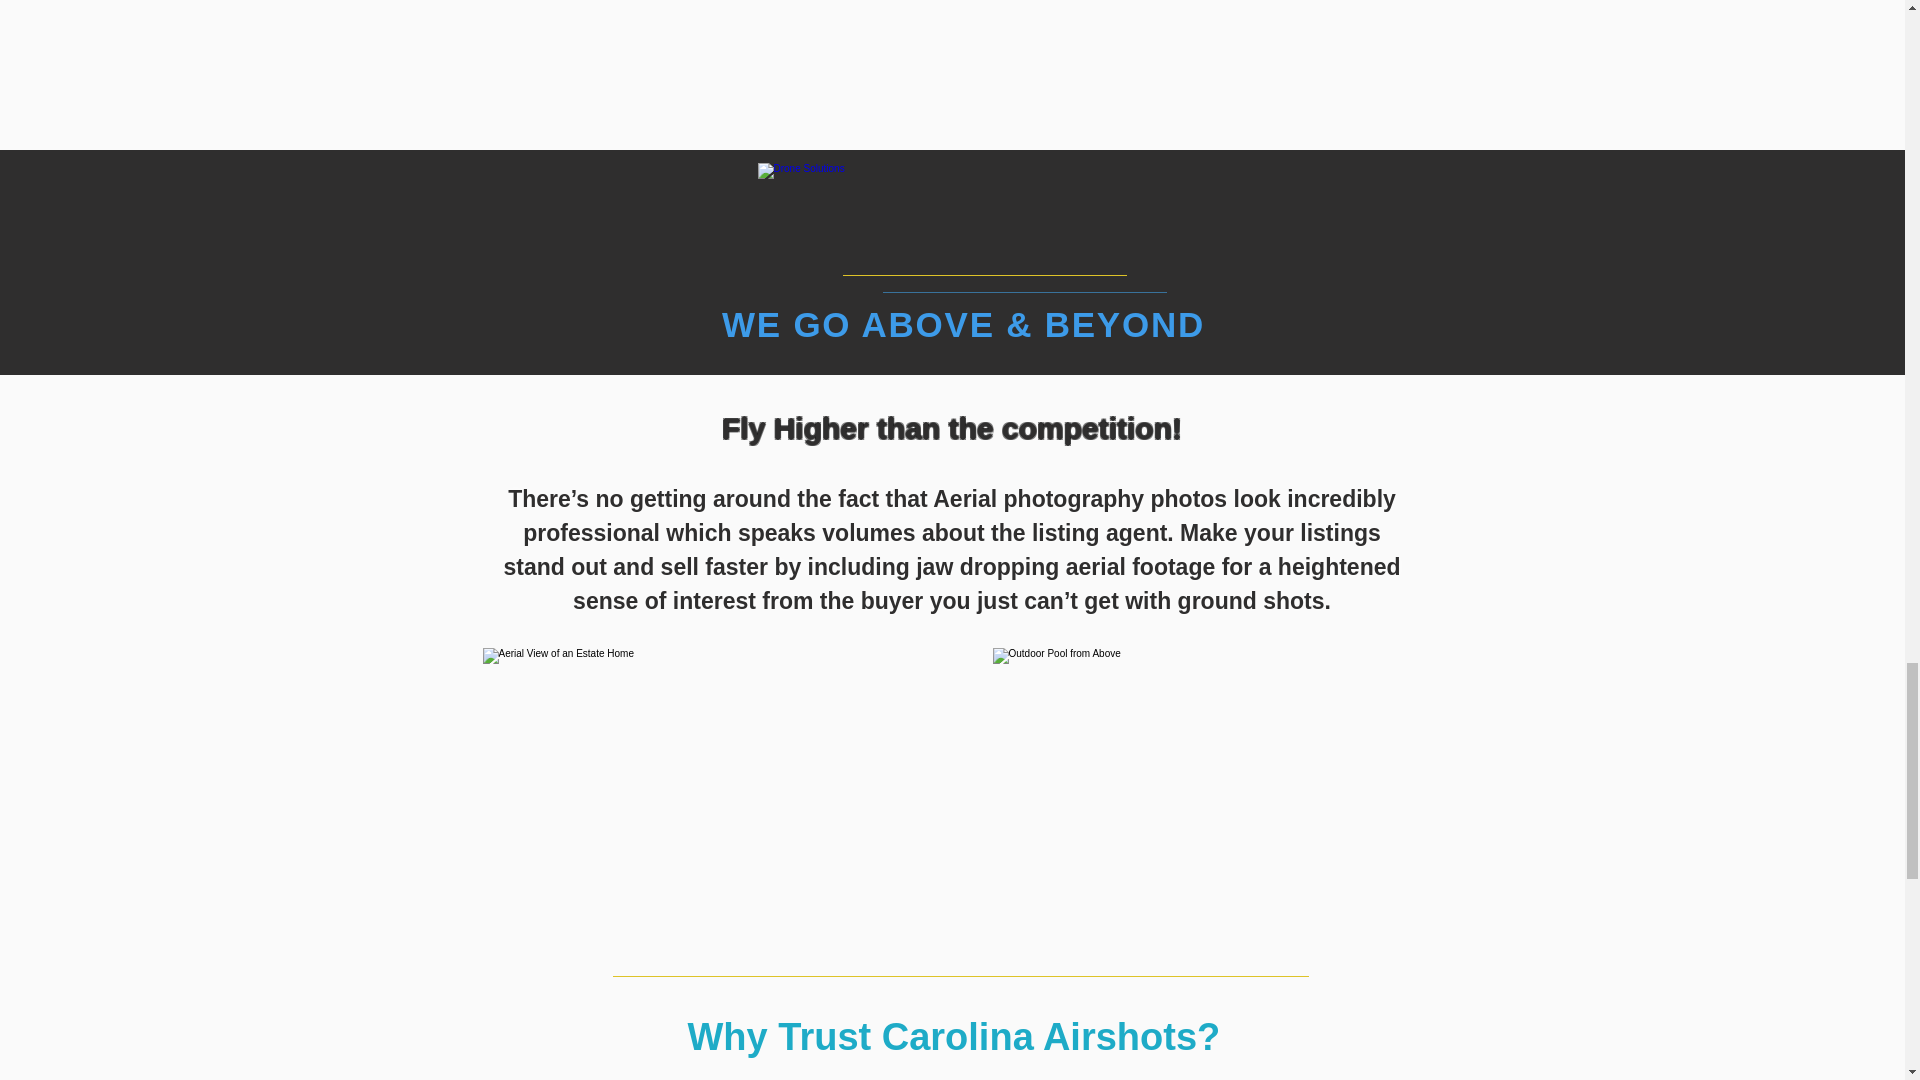 This screenshot has height=1080, width=1920. I want to click on Showcase Amenities to make the sale, so click(1204, 788).